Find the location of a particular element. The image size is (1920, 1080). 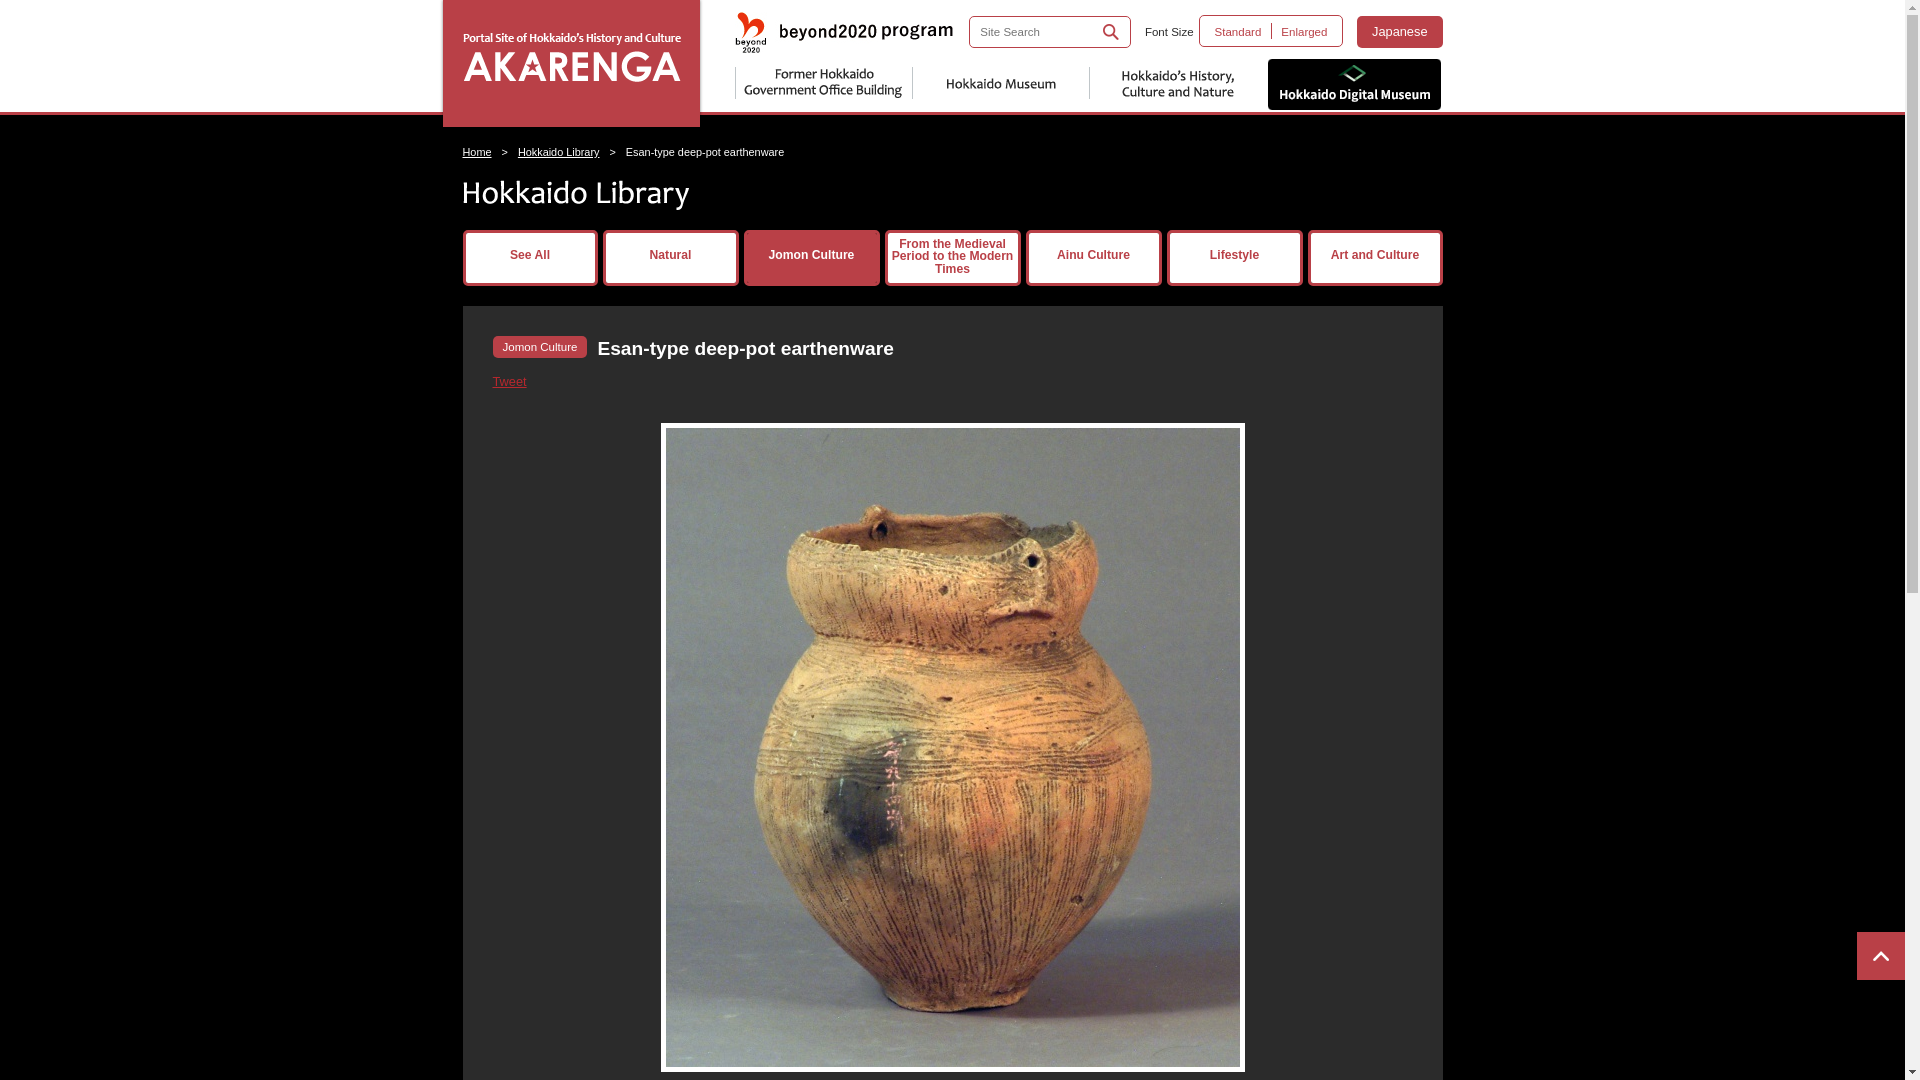

From the Medieval Period to the Modern Times is located at coordinates (952, 258).